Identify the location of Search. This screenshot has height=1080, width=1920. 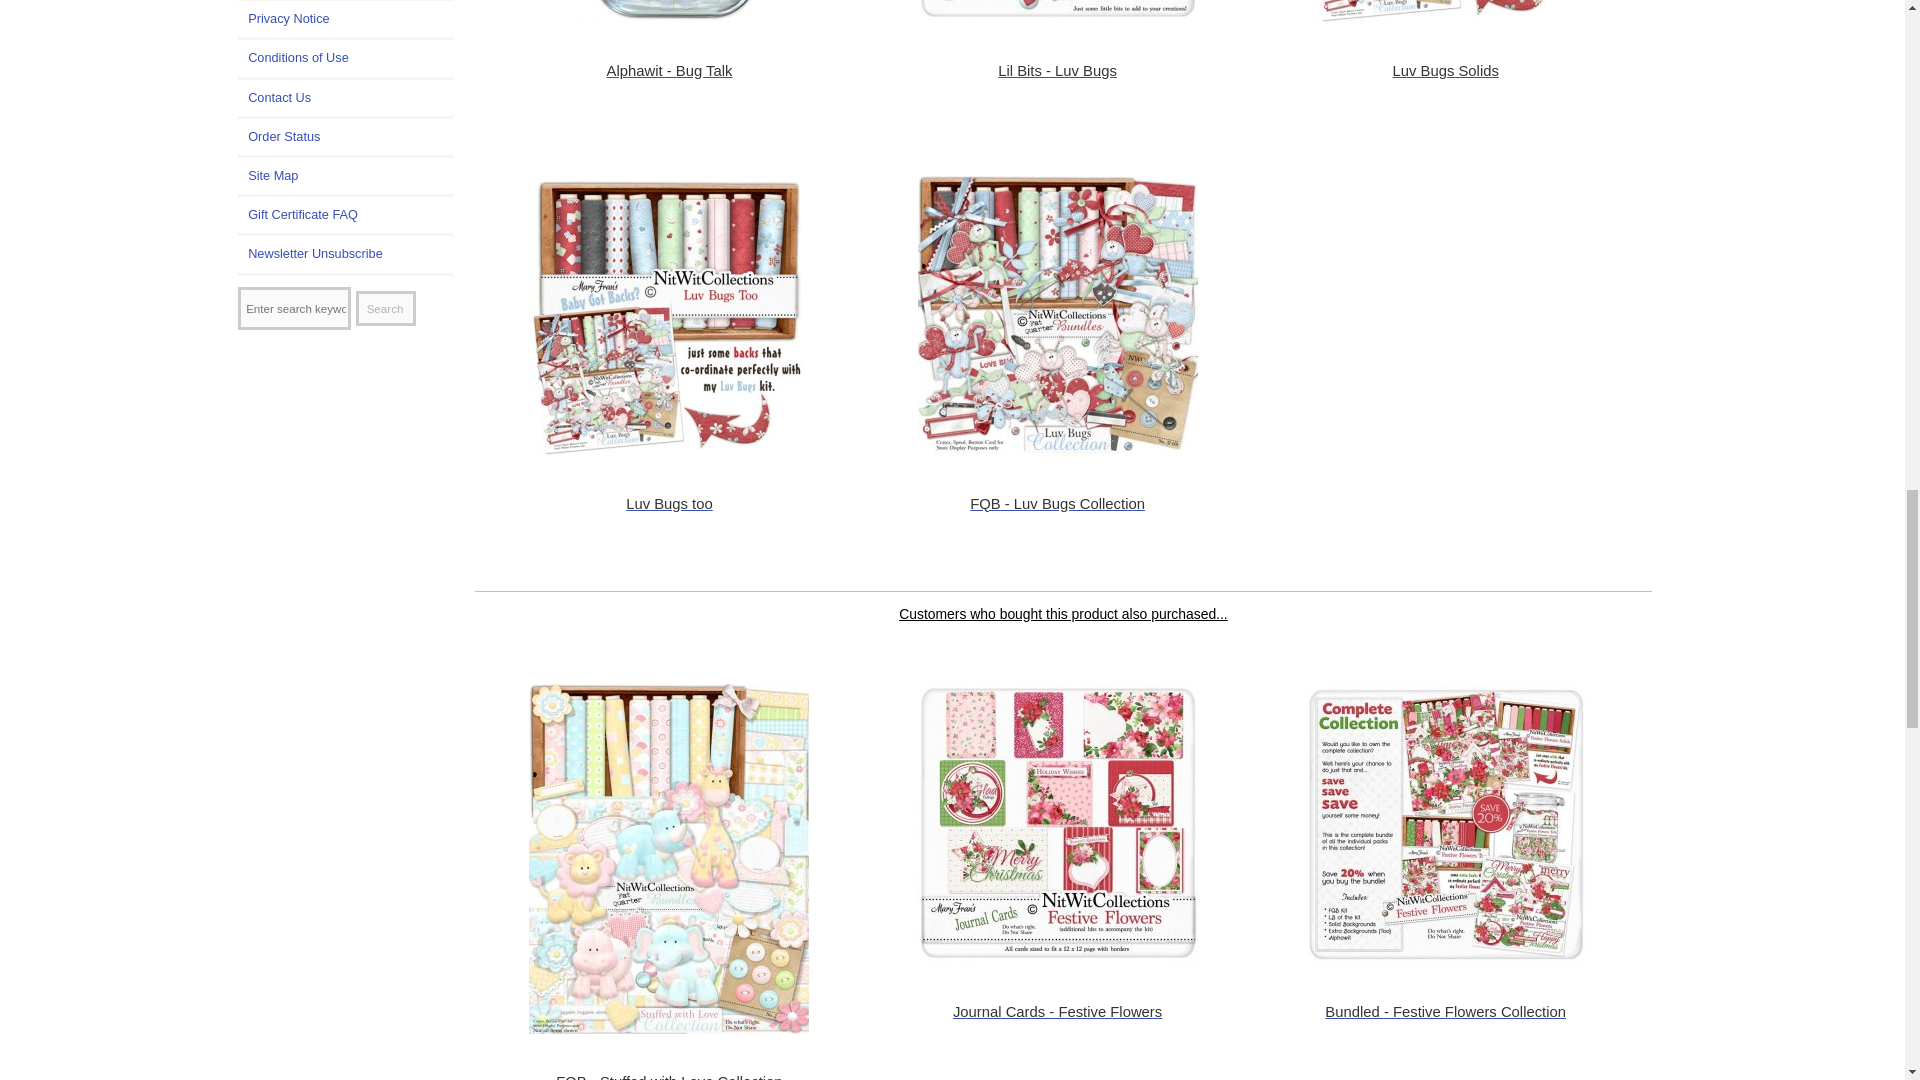
(386, 308).